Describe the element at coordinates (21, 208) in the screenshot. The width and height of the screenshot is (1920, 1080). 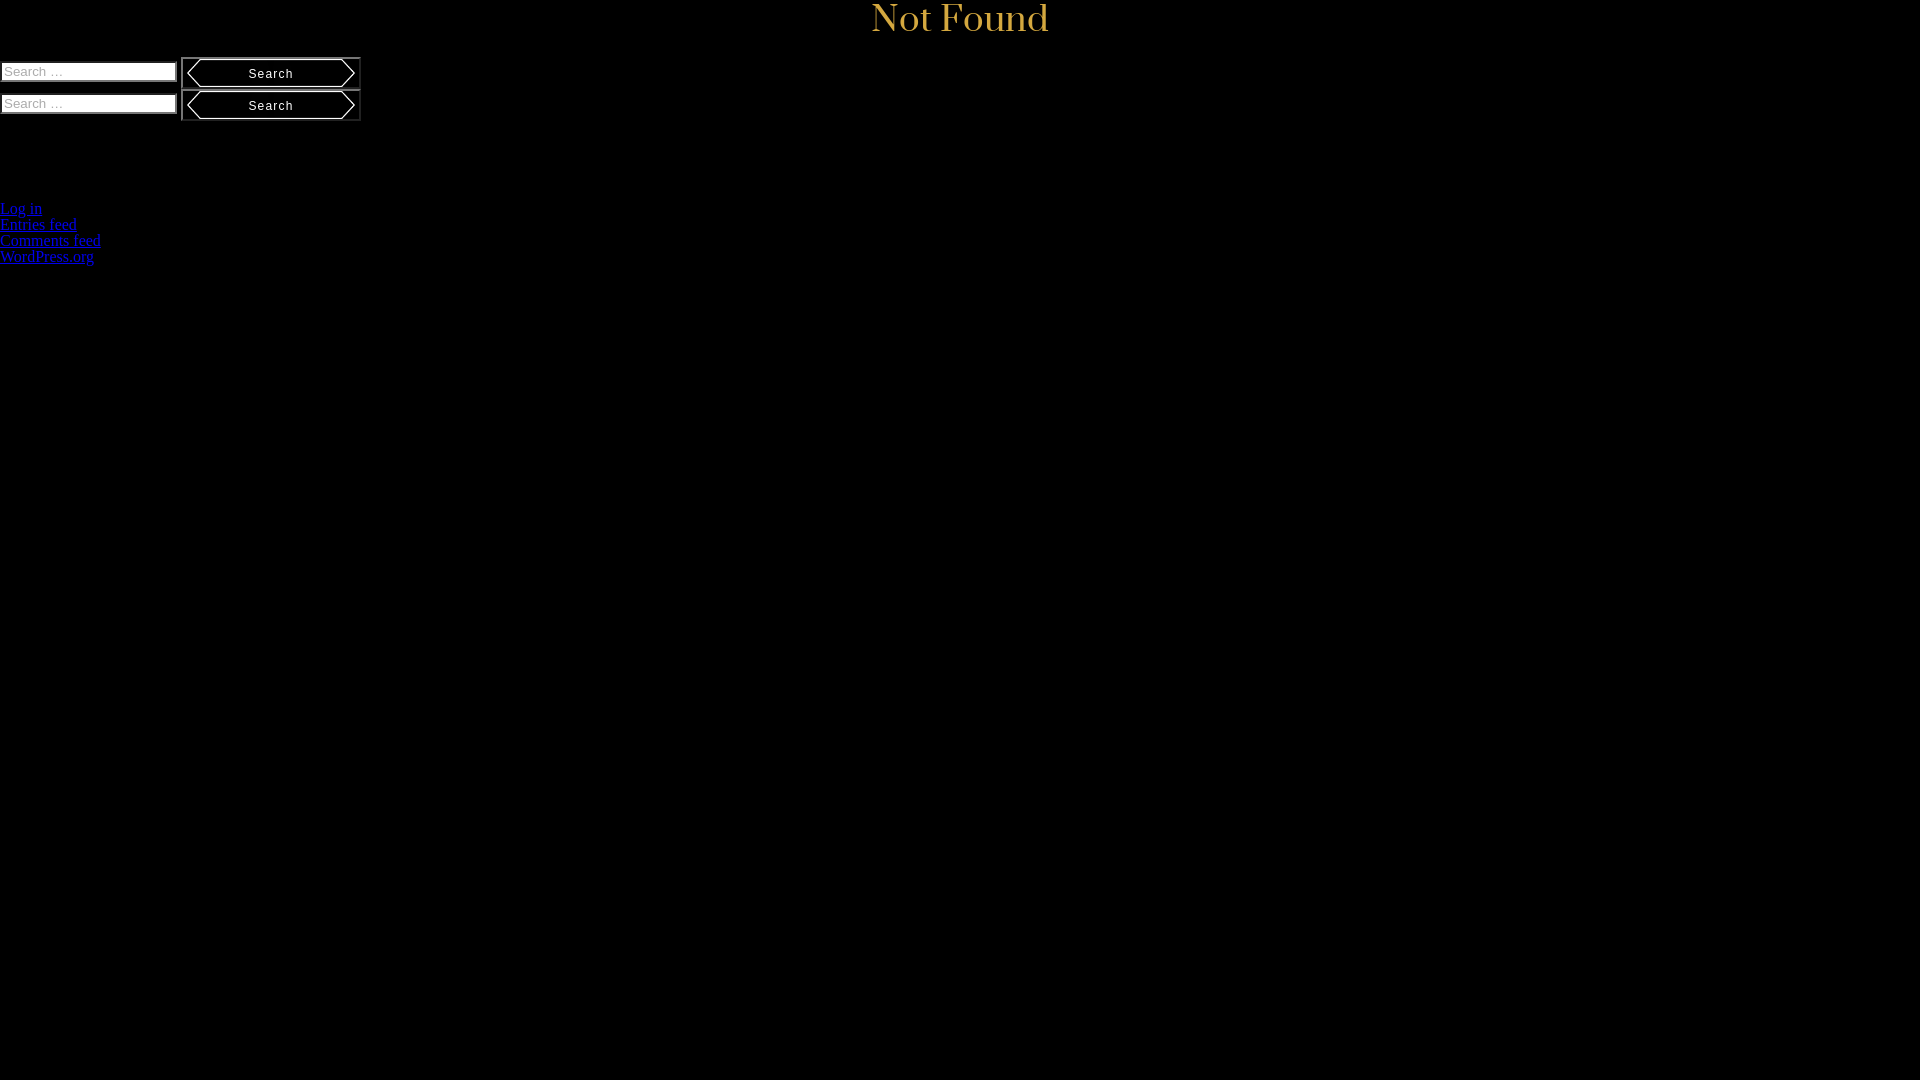
I see `Log in` at that location.